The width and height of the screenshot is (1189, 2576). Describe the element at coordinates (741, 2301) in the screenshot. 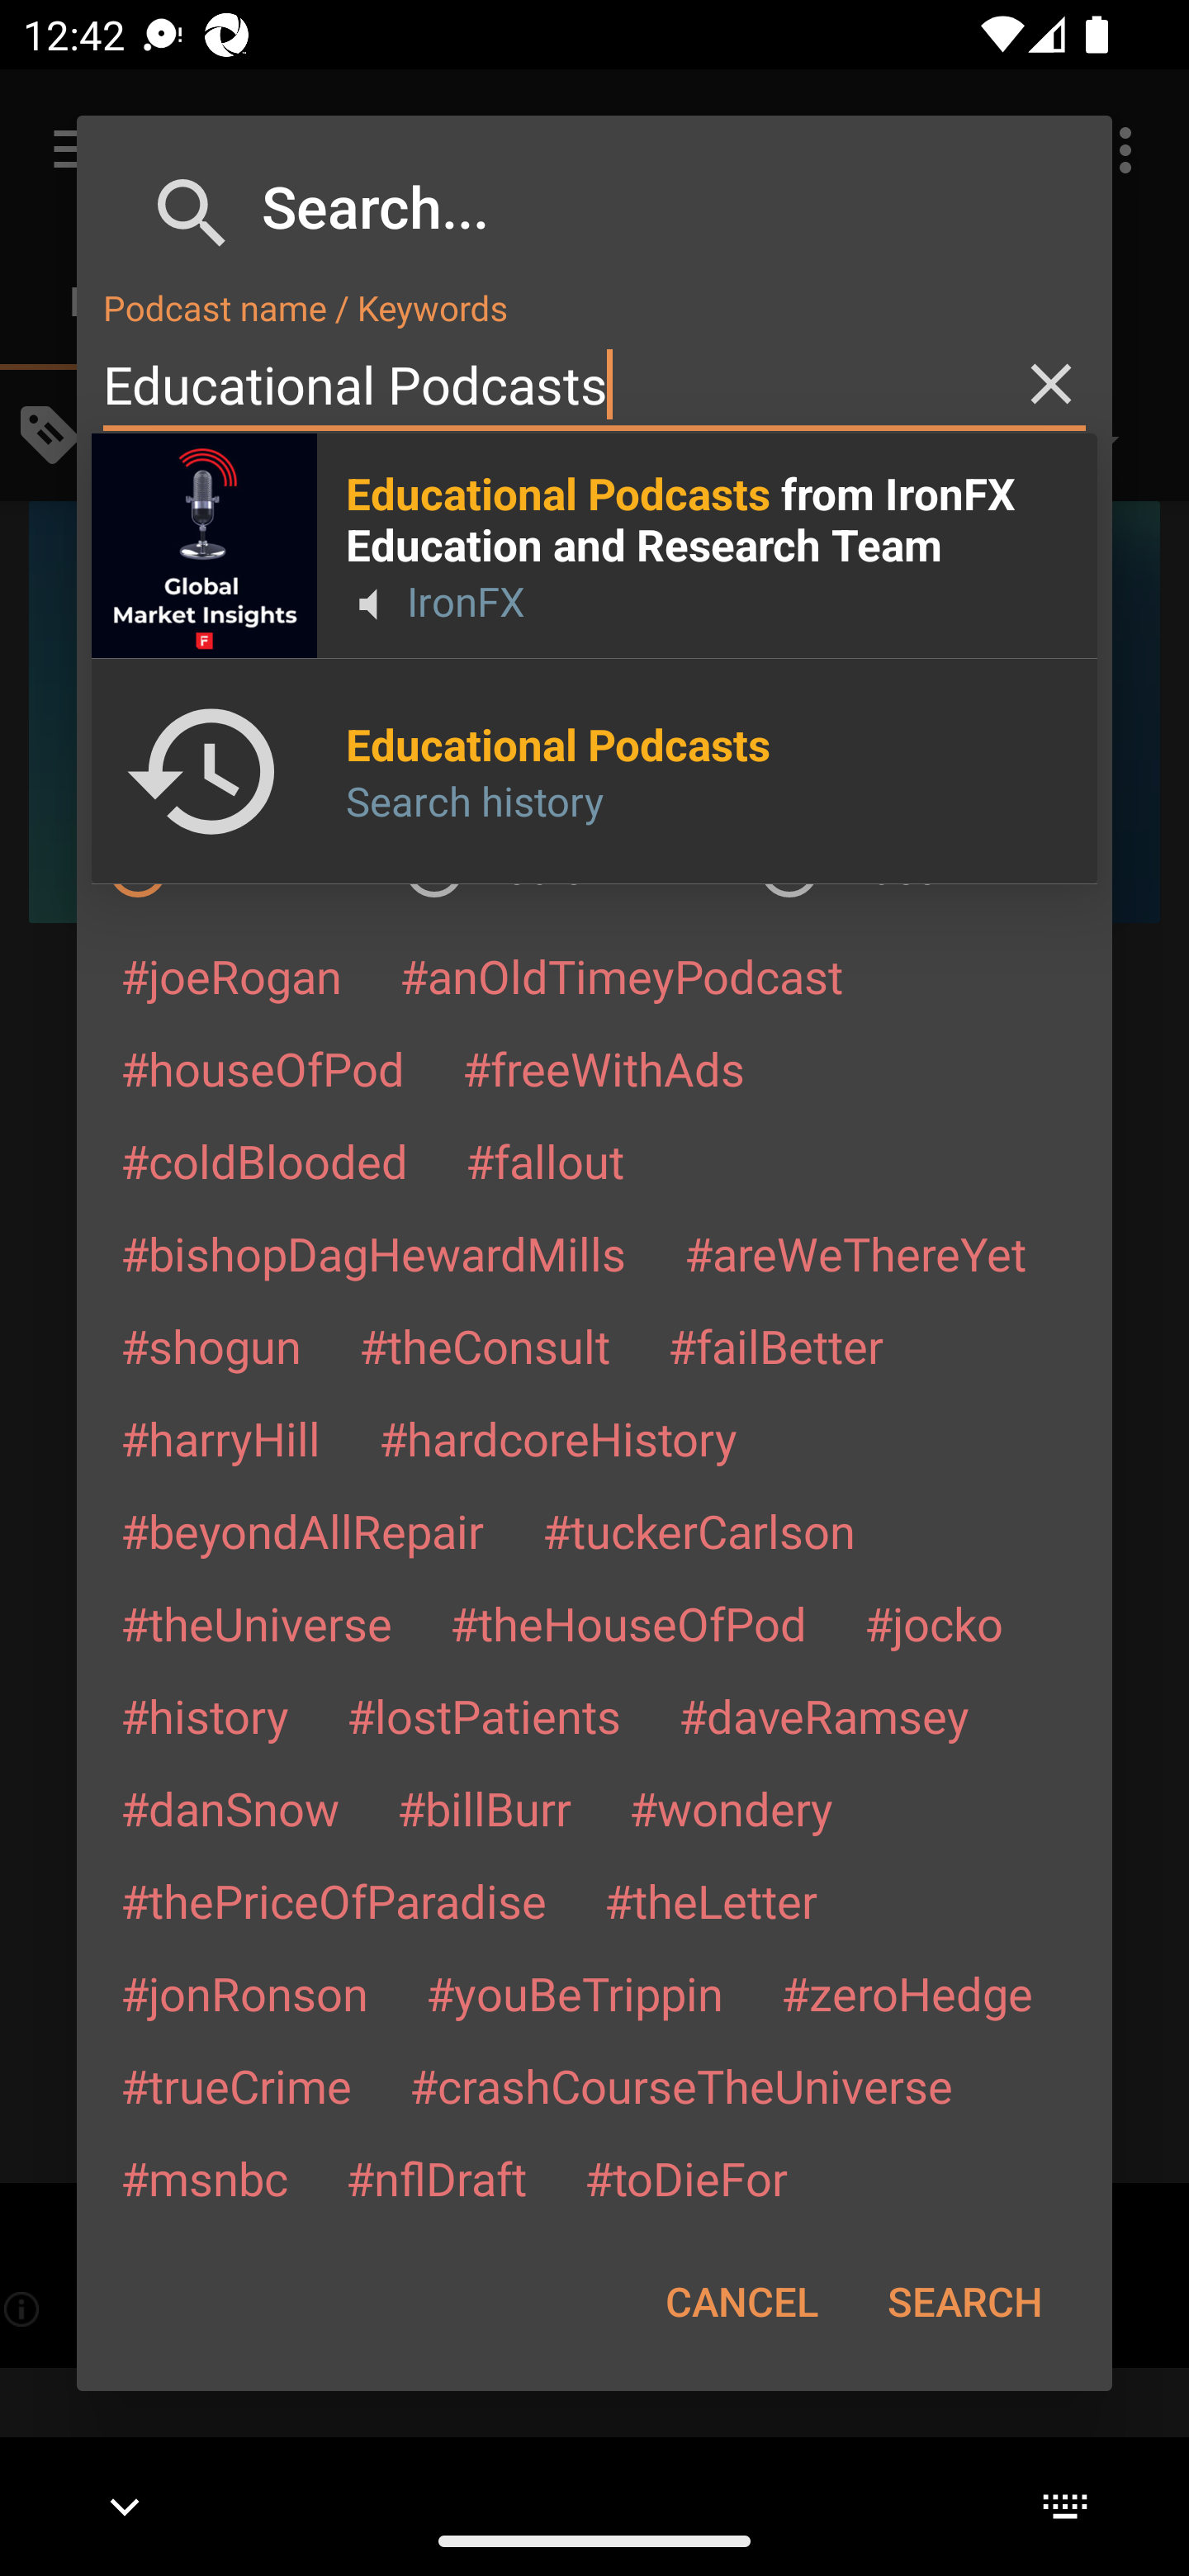

I see `CANCEL` at that location.